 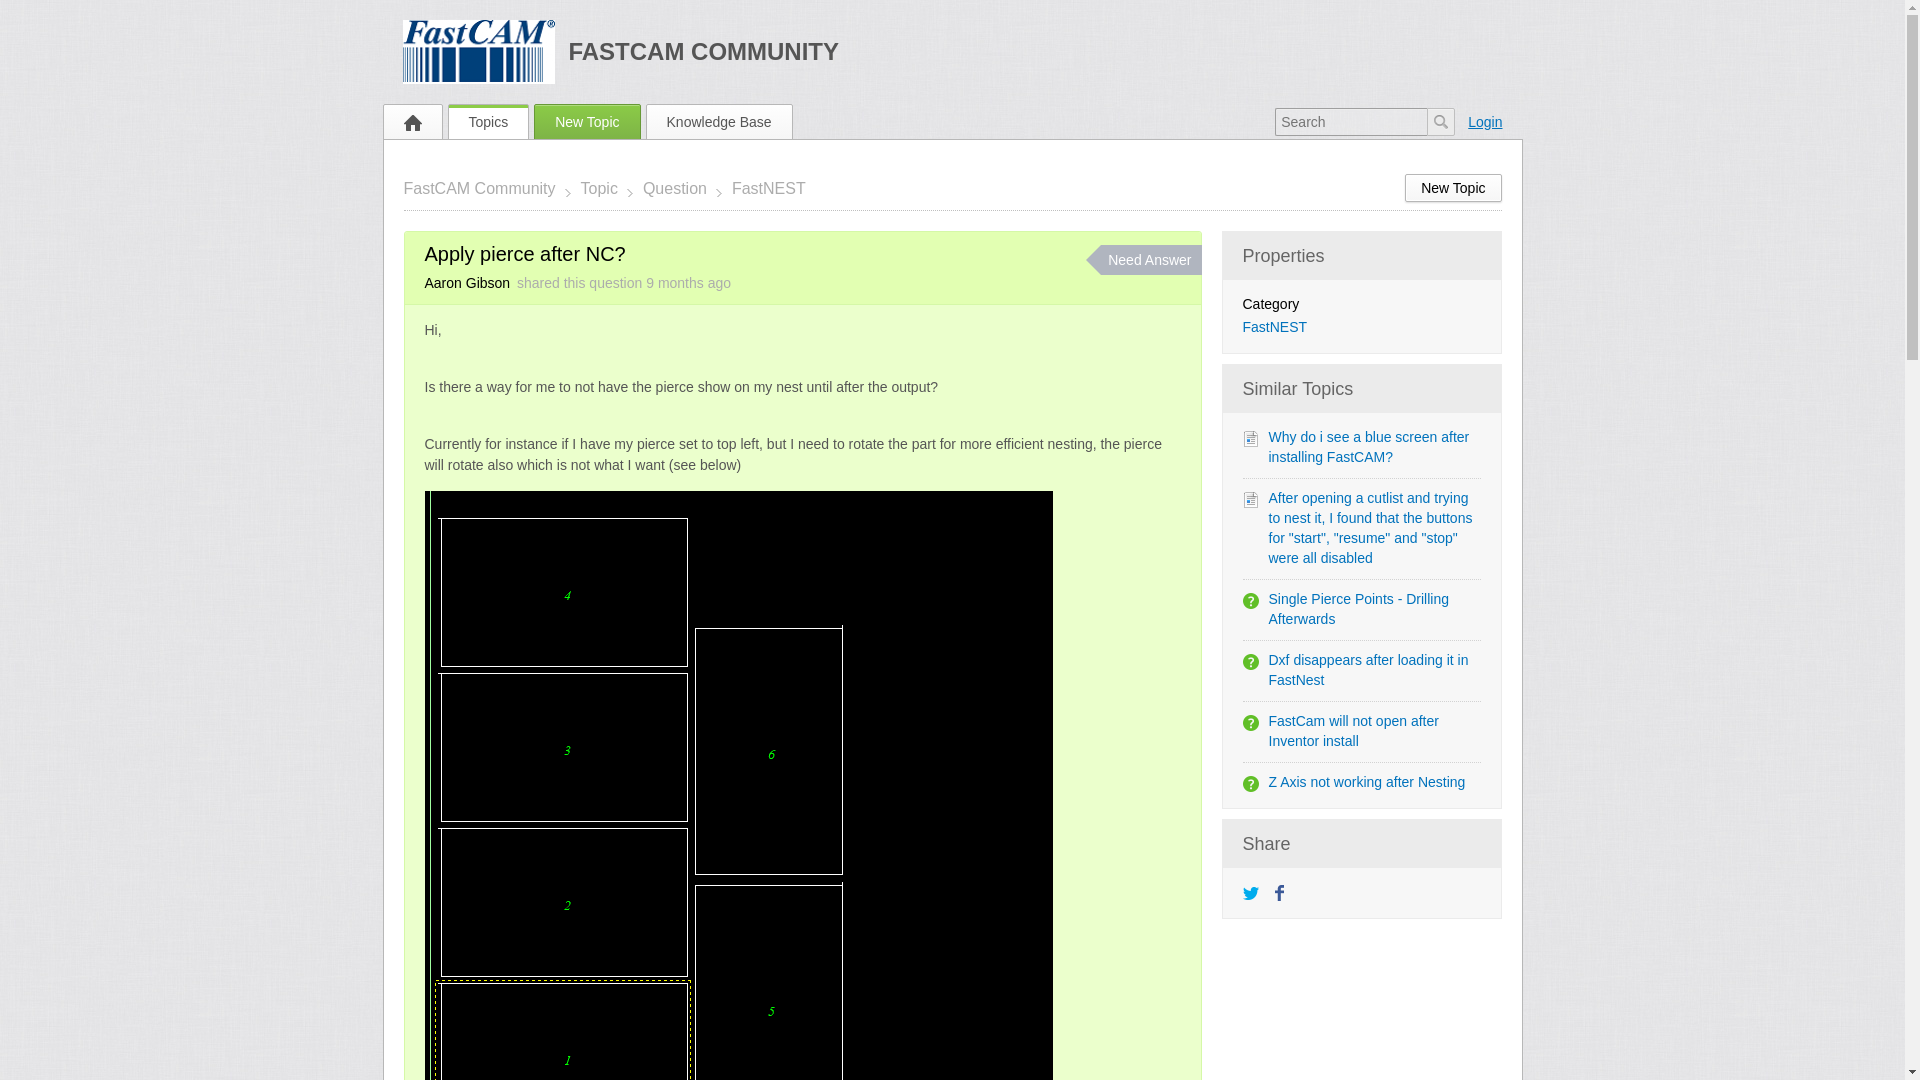 I want to click on New Topic, so click(x=1453, y=187).